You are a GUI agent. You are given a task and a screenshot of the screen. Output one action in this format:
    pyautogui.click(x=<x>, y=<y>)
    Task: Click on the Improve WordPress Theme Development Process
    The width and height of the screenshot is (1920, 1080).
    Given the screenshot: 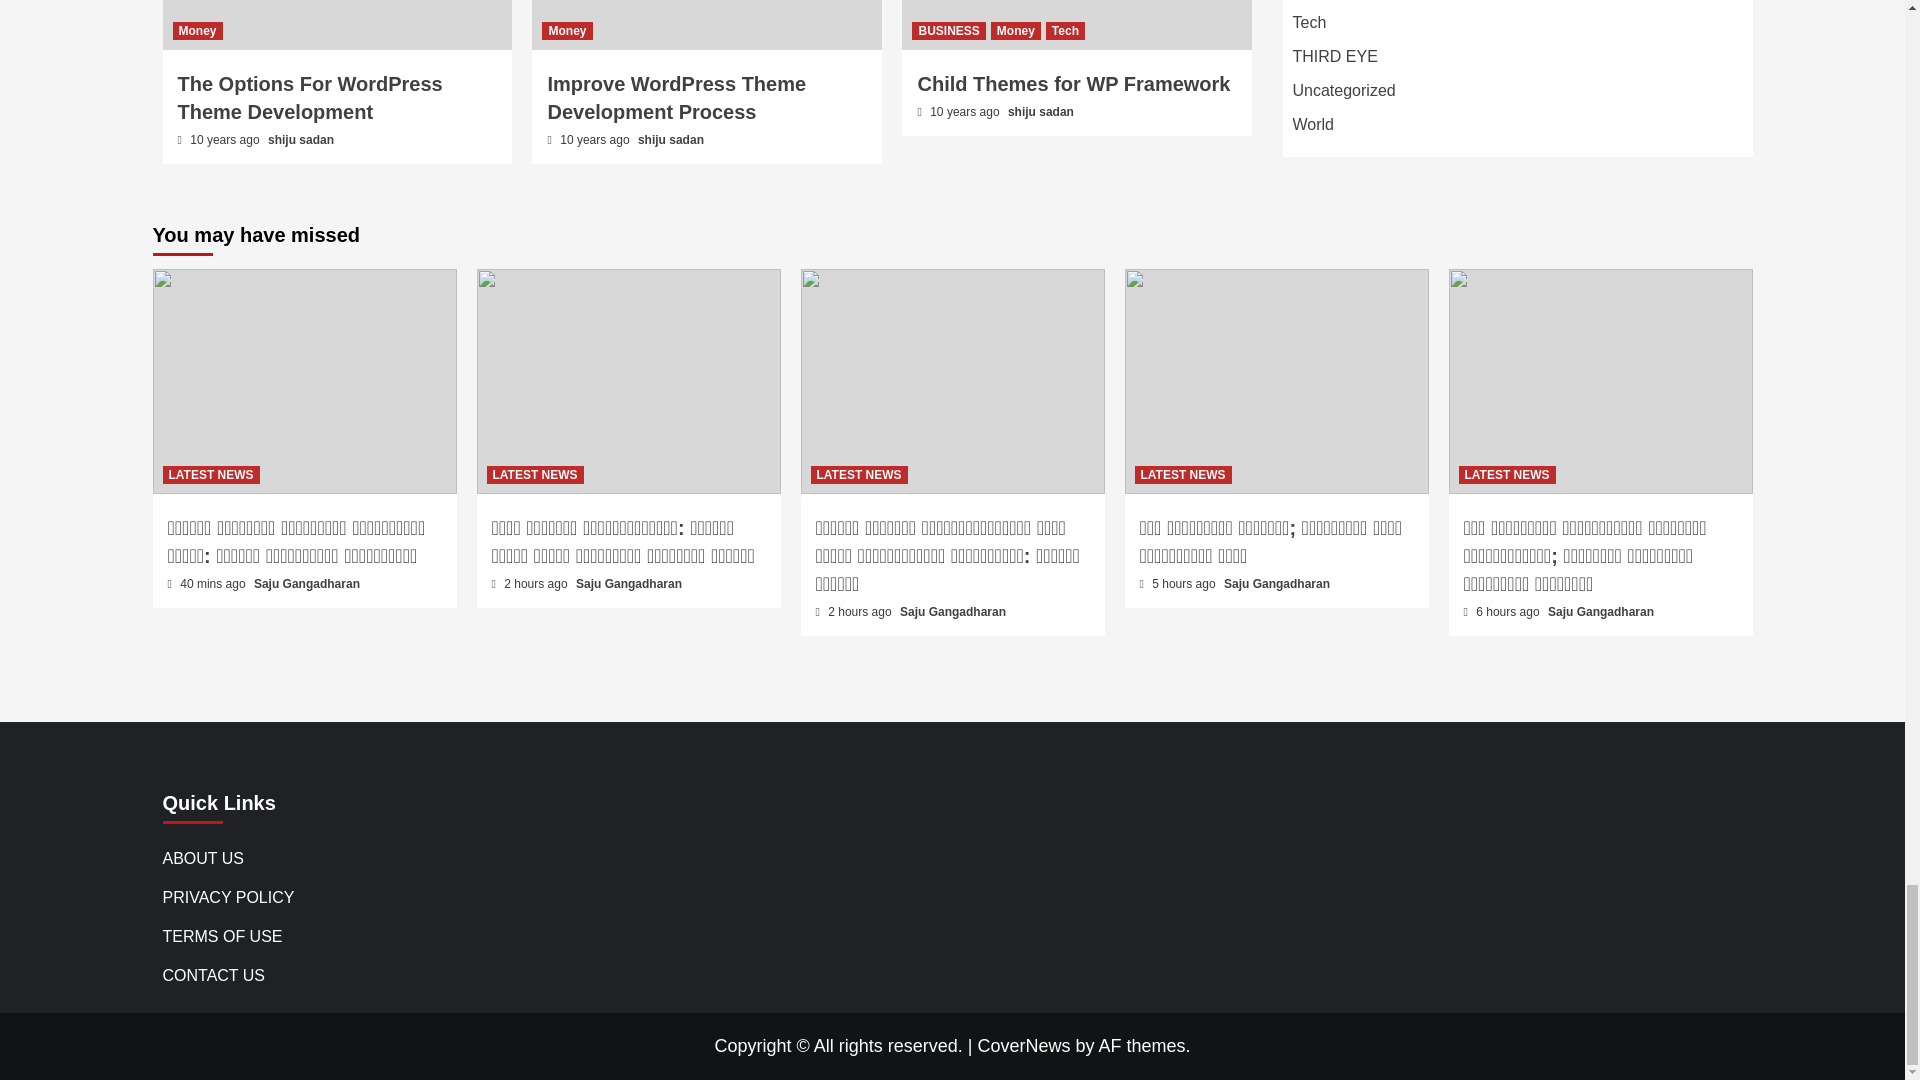 What is the action you would take?
    pyautogui.click(x=676, y=98)
    